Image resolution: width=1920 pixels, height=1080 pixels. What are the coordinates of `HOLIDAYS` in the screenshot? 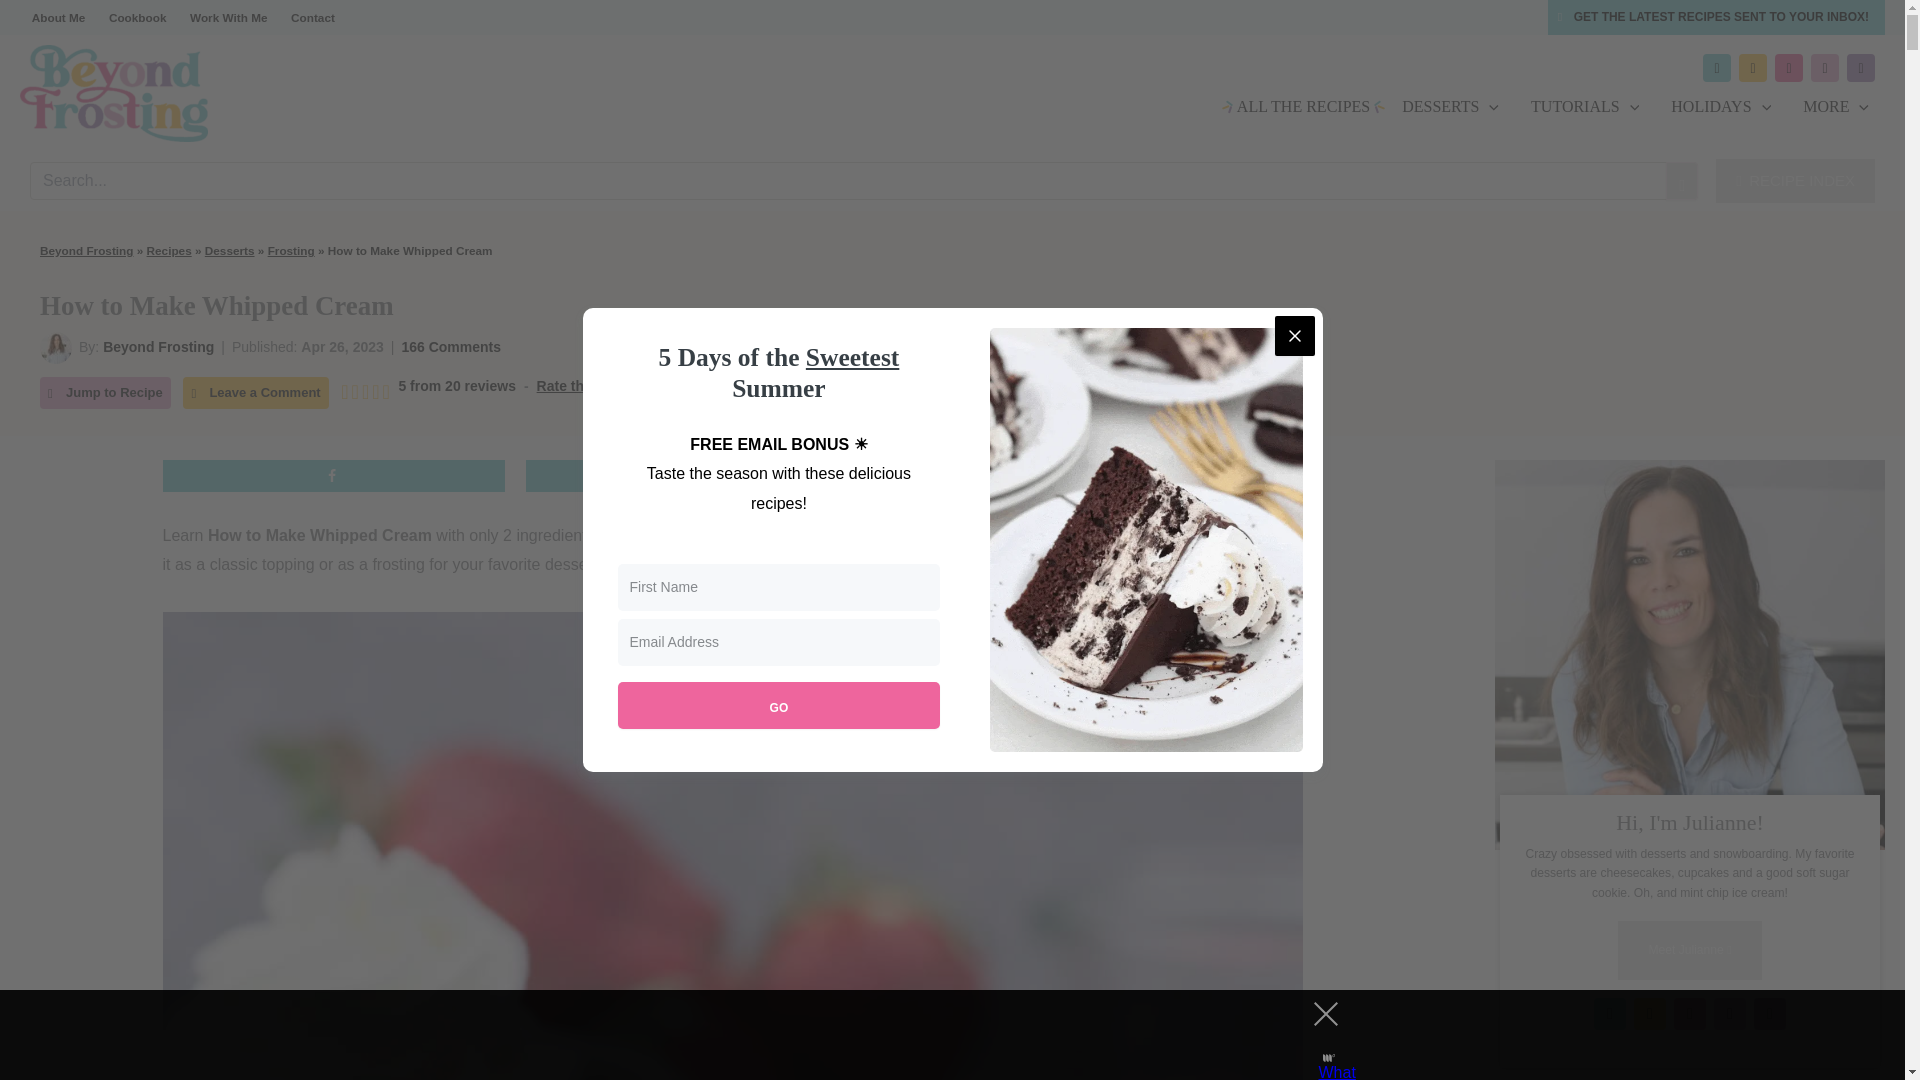 It's located at (1721, 106).